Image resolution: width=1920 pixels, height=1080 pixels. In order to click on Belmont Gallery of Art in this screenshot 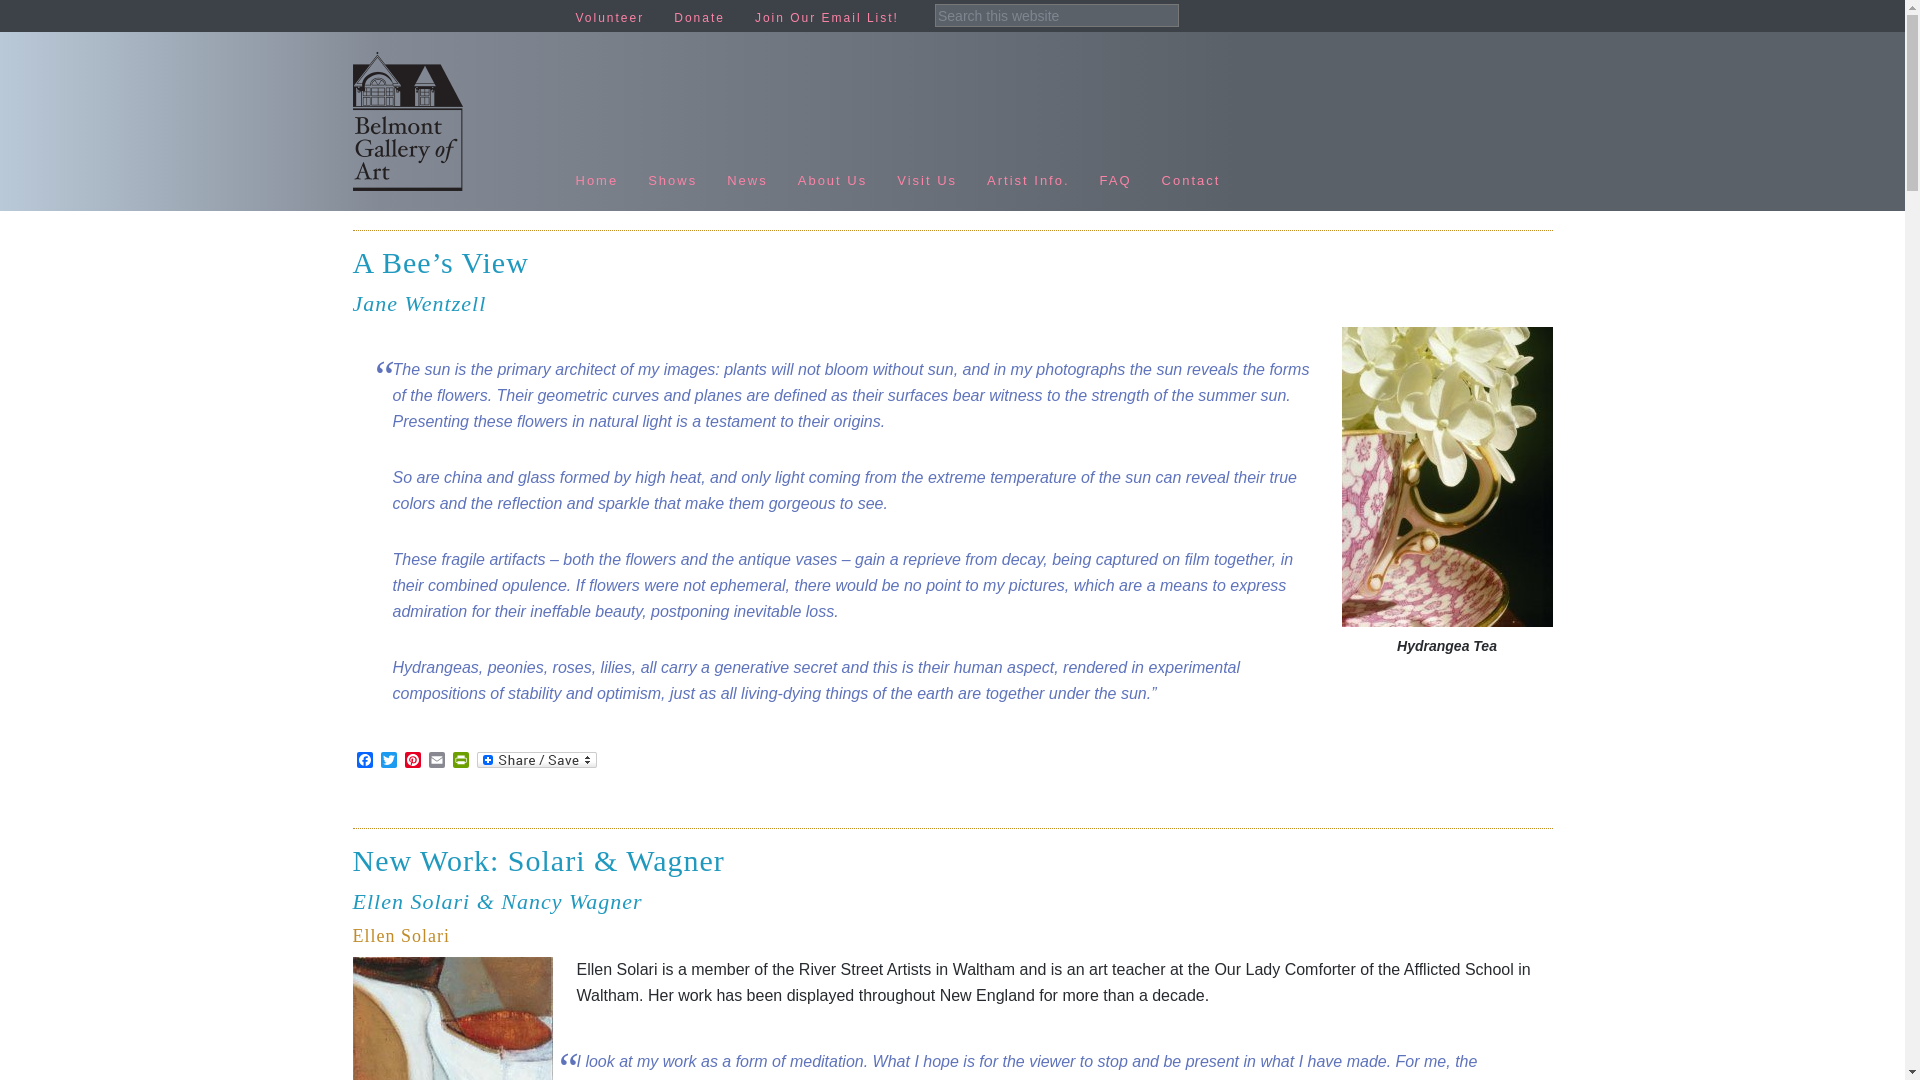, I will do `click(456, 121)`.